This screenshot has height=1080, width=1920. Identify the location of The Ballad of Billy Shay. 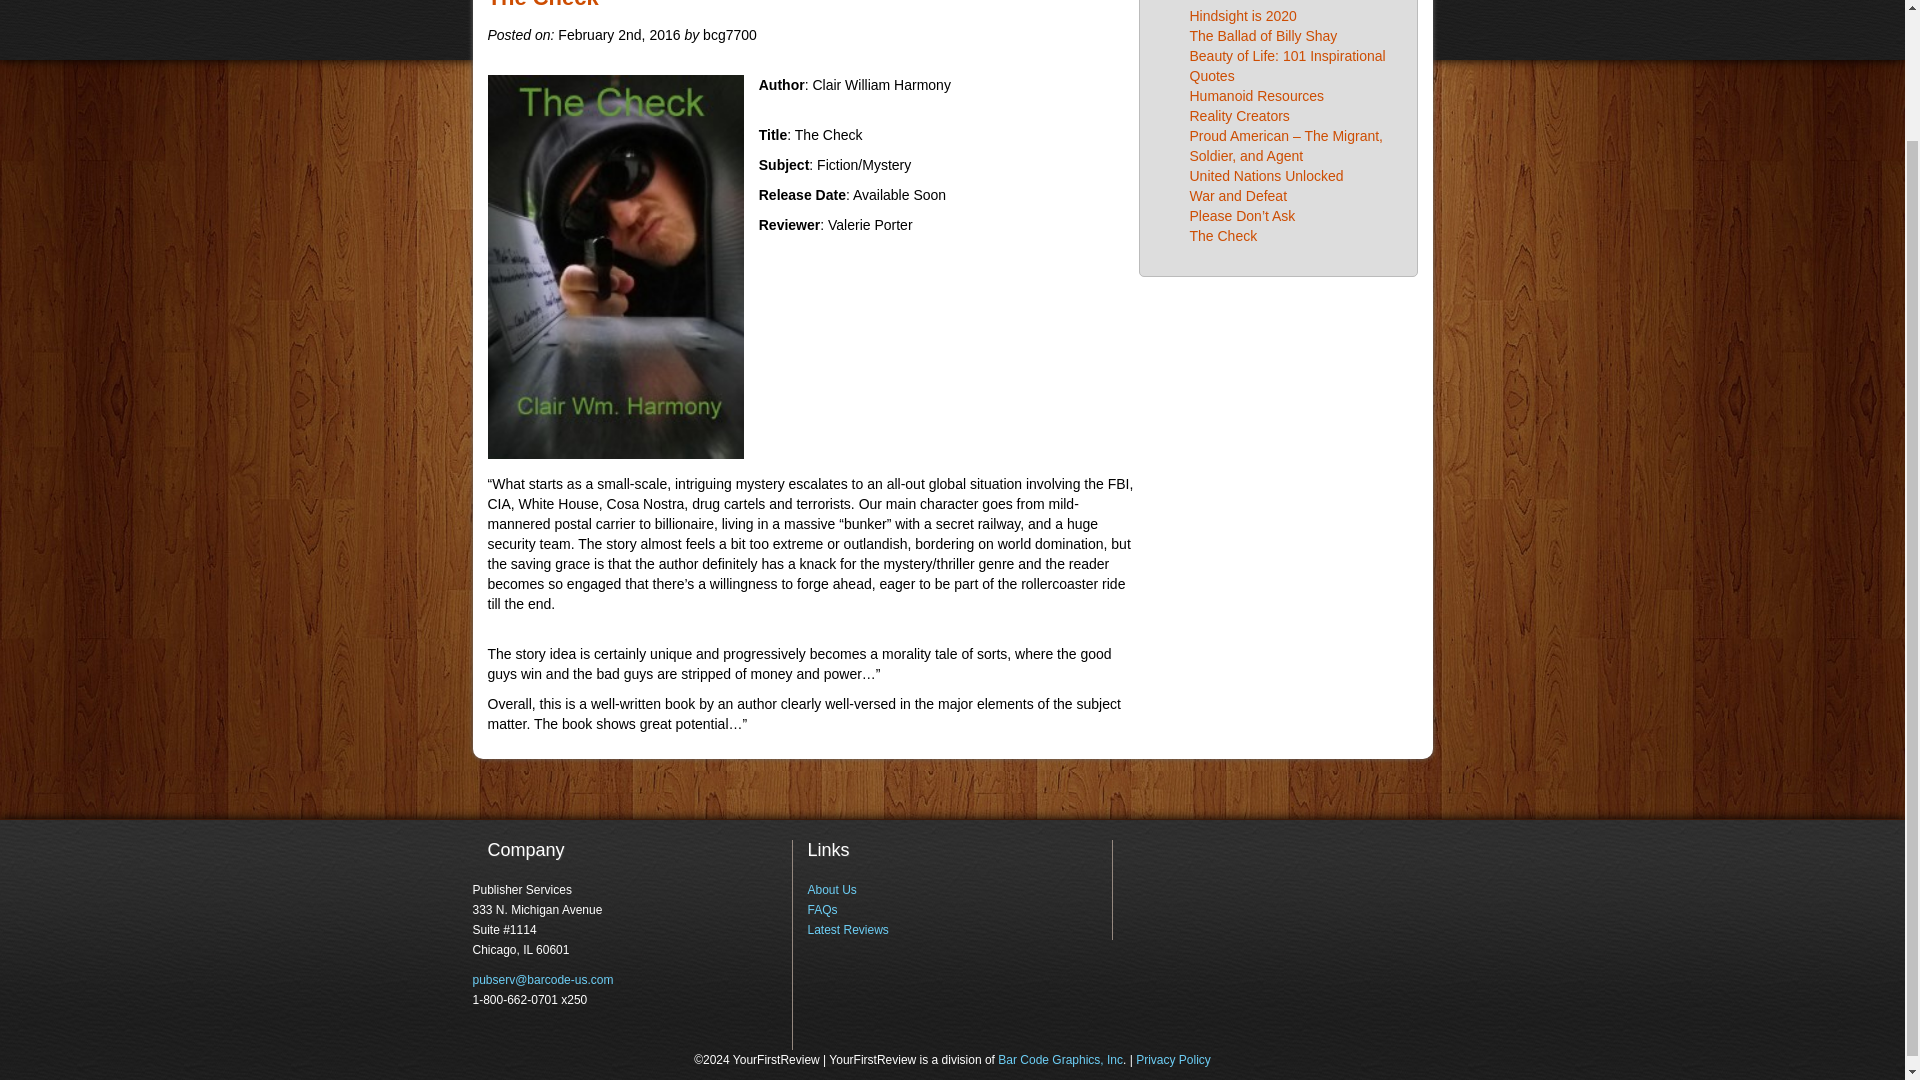
(1264, 36).